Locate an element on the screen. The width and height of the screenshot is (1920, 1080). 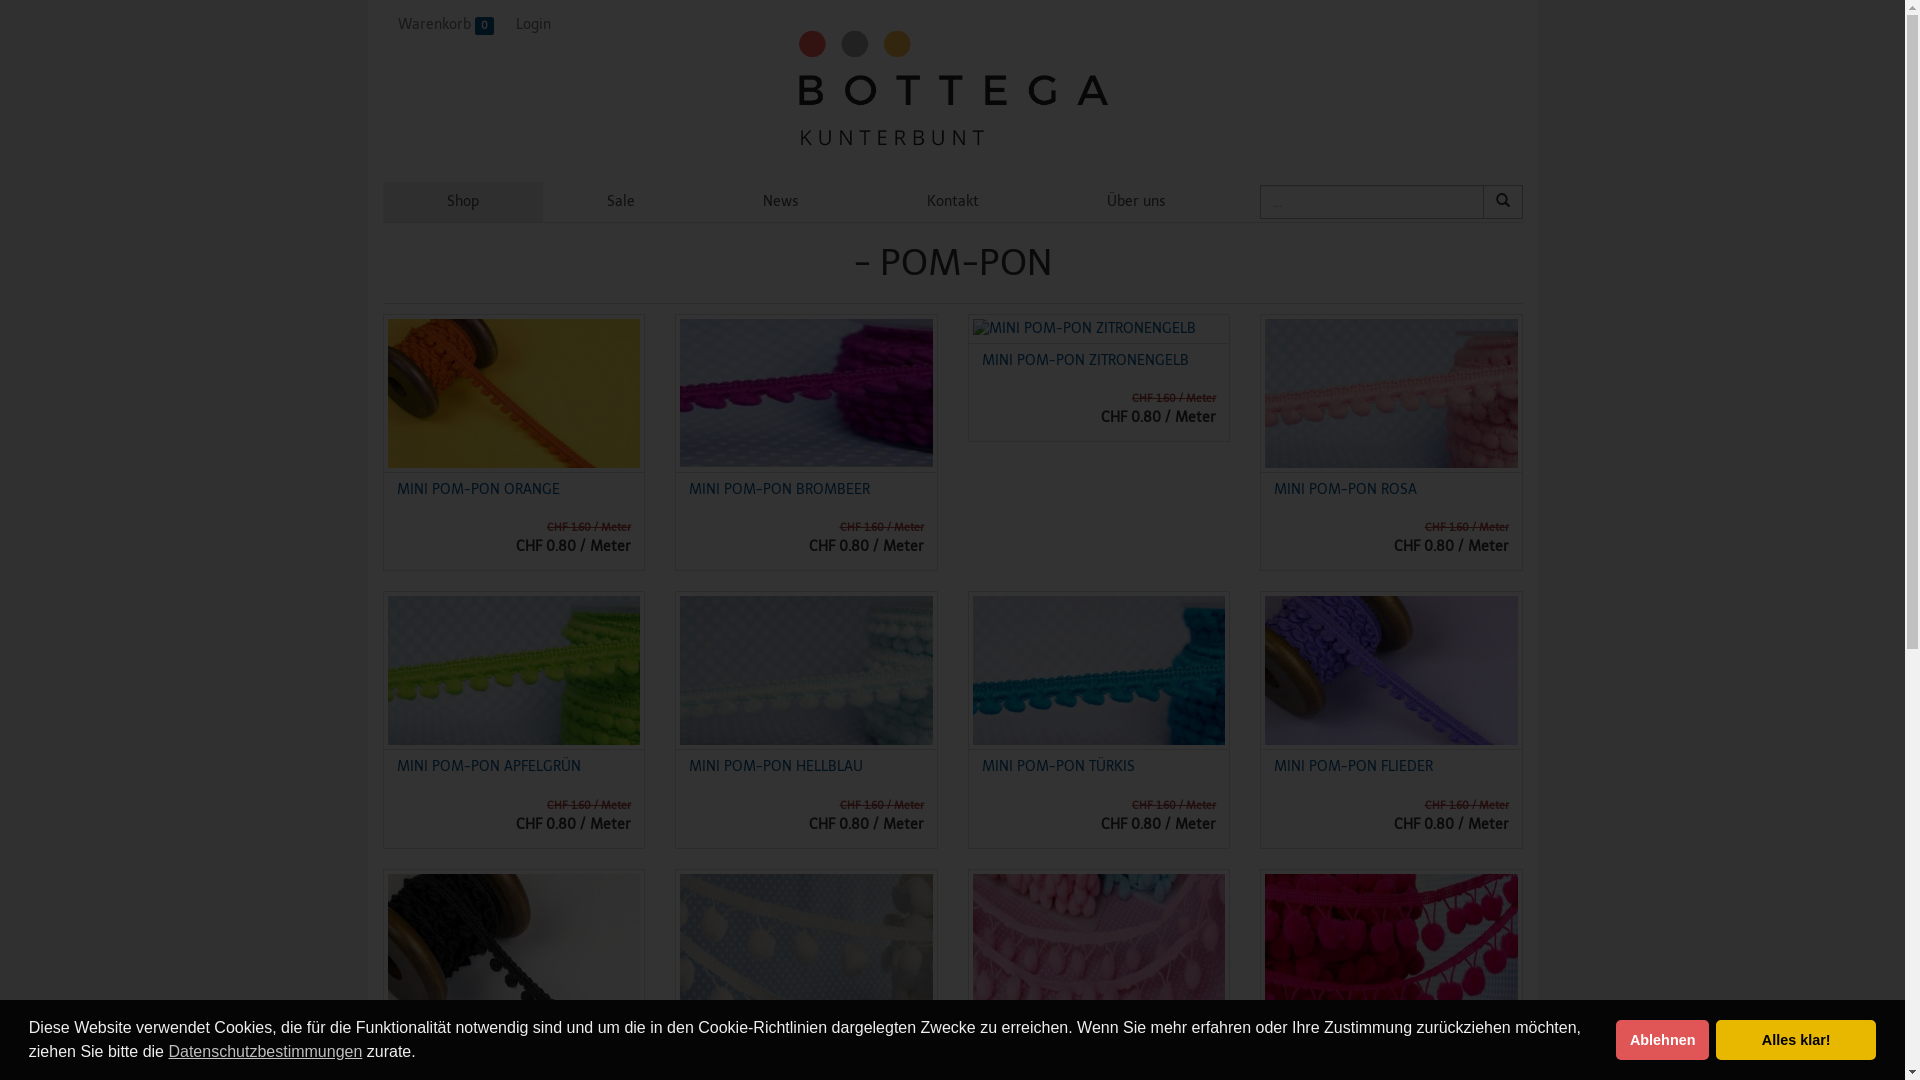
Sale is located at coordinates (621, 202).